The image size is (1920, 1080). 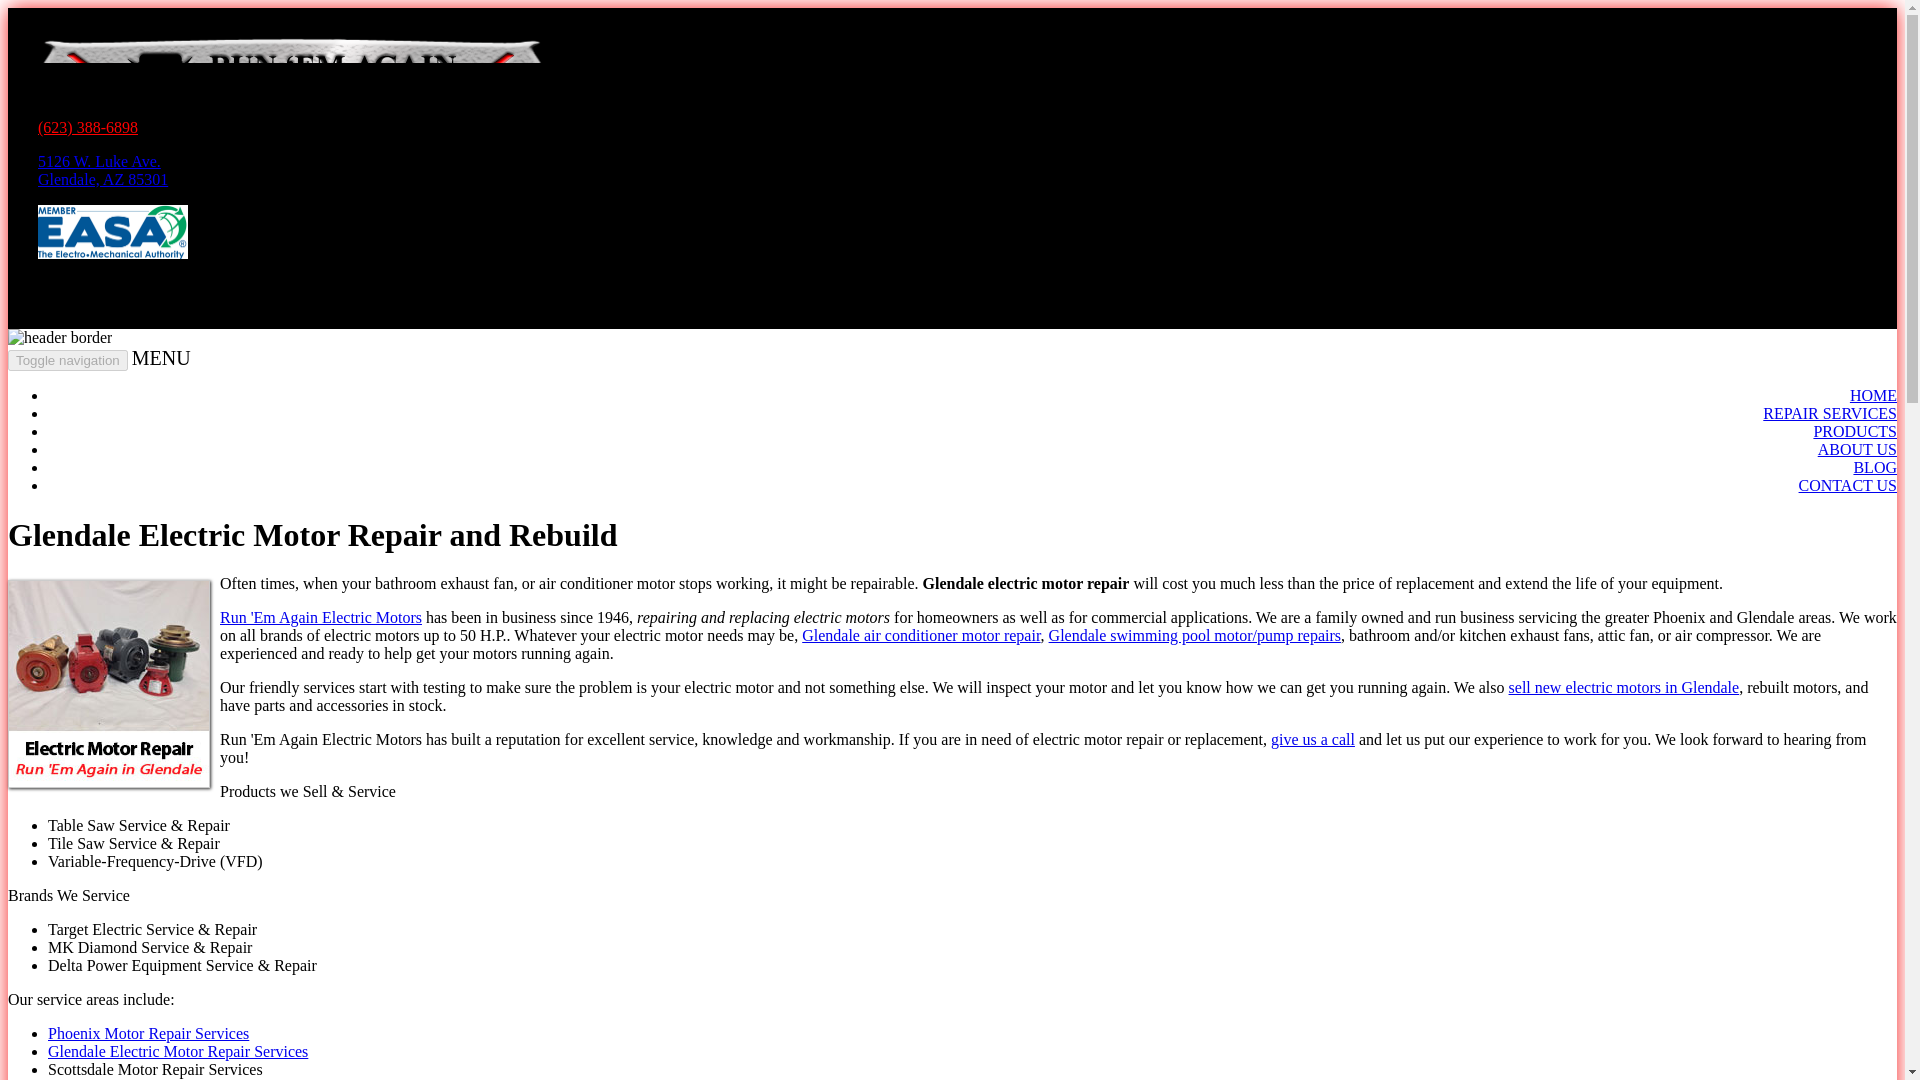 What do you see at coordinates (68, 360) in the screenshot?
I see `Seller of New Electric Motors in The City of Glendale` at bounding box center [68, 360].